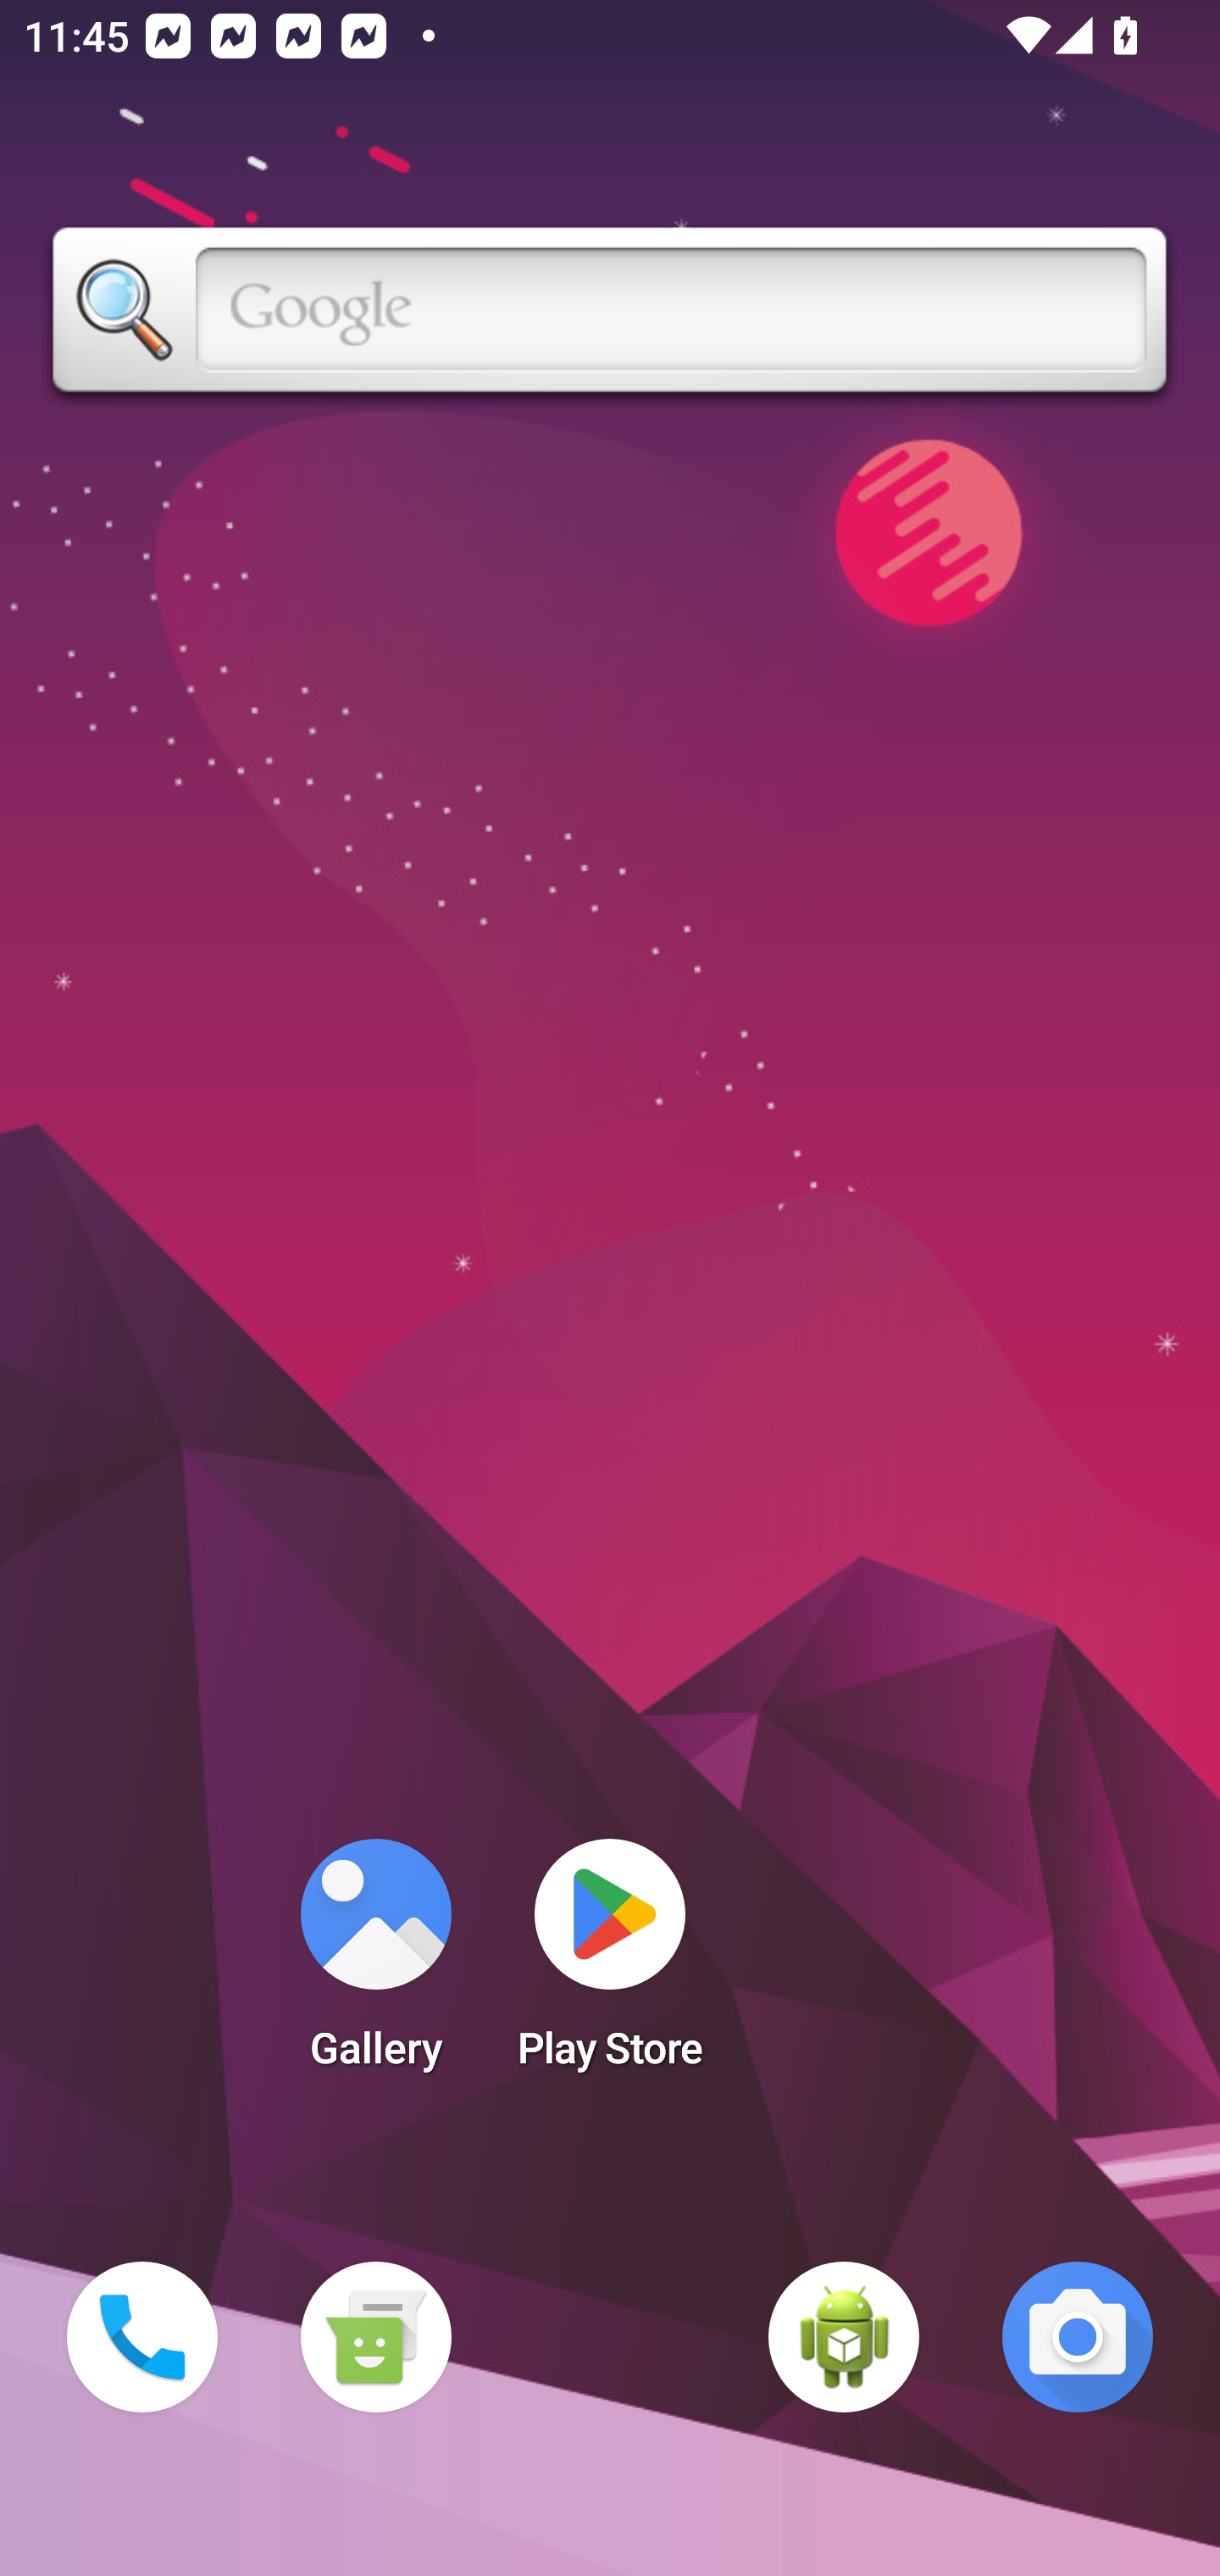  Describe the element at coordinates (844, 2337) in the screenshot. I see `WebView Browser Tester` at that location.